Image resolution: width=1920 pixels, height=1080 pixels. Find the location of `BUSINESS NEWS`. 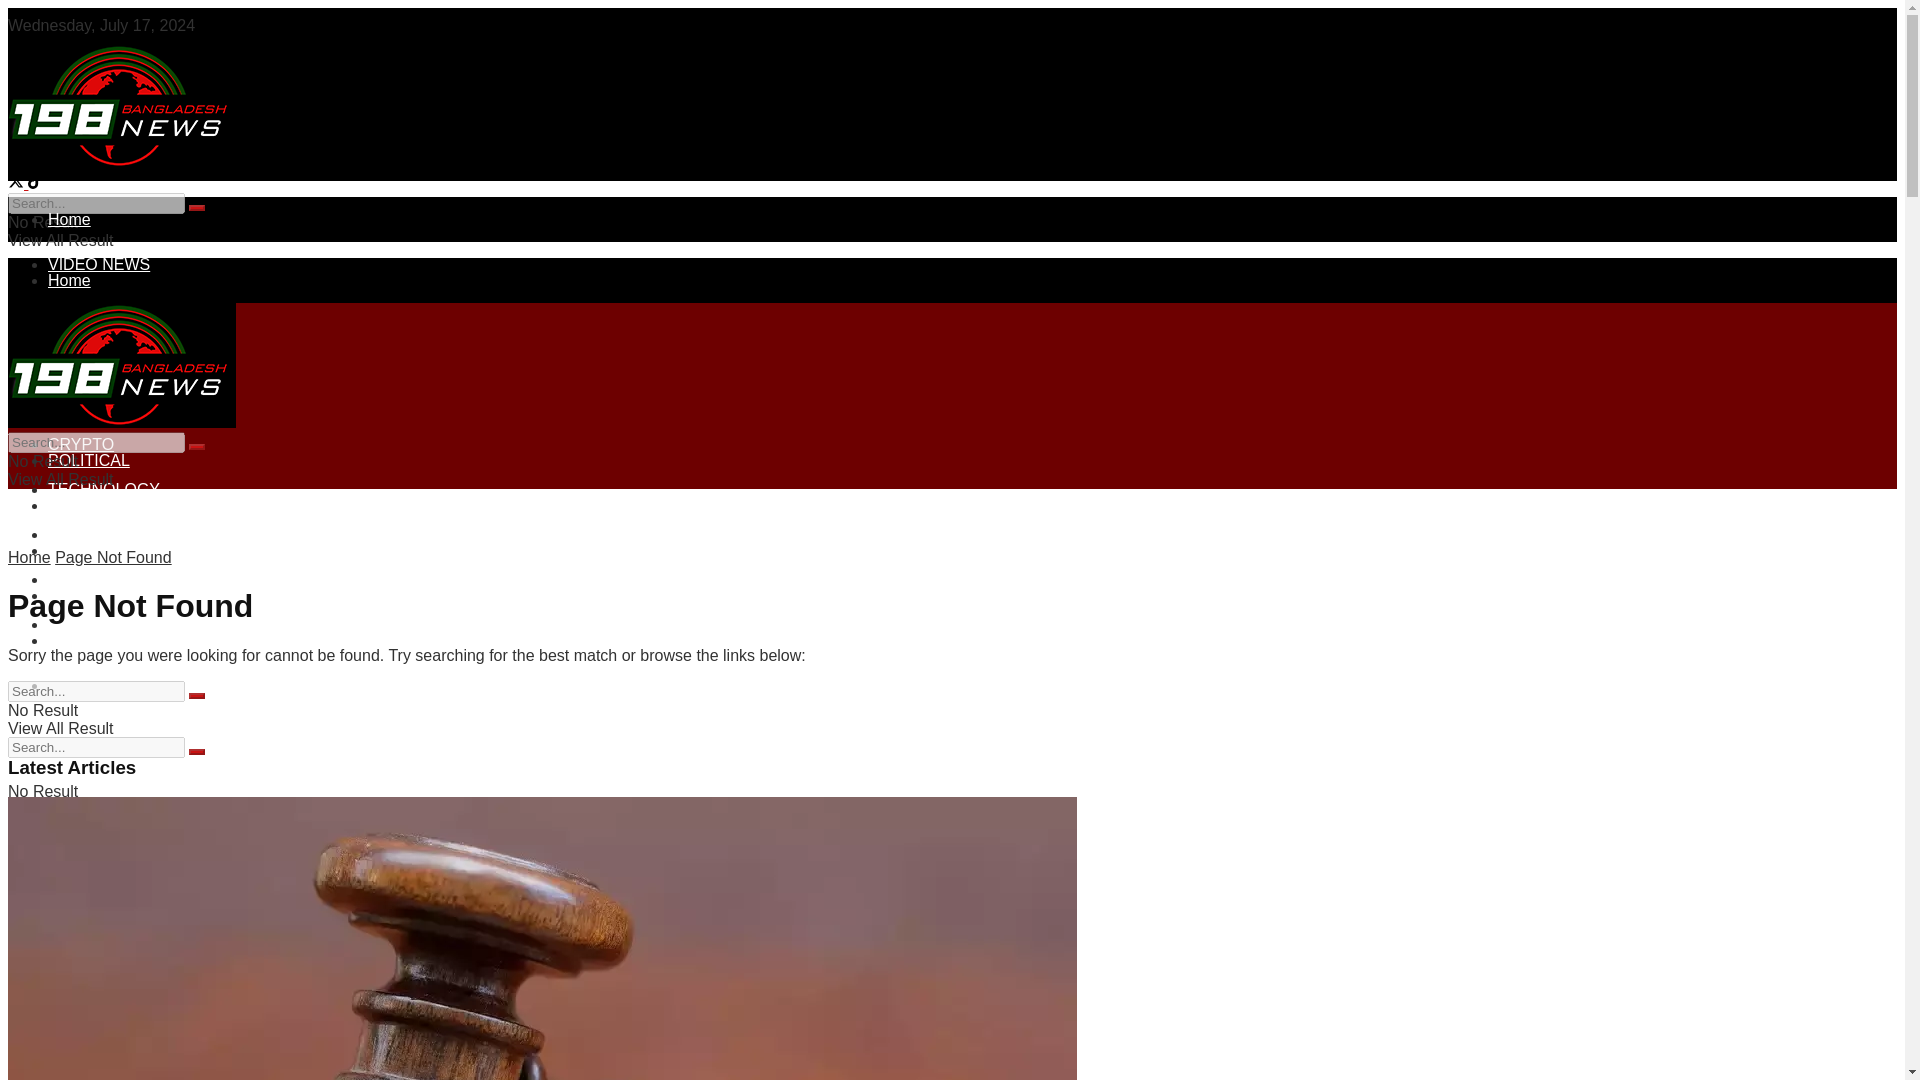

BUSINESS NEWS is located at coordinates (114, 309).